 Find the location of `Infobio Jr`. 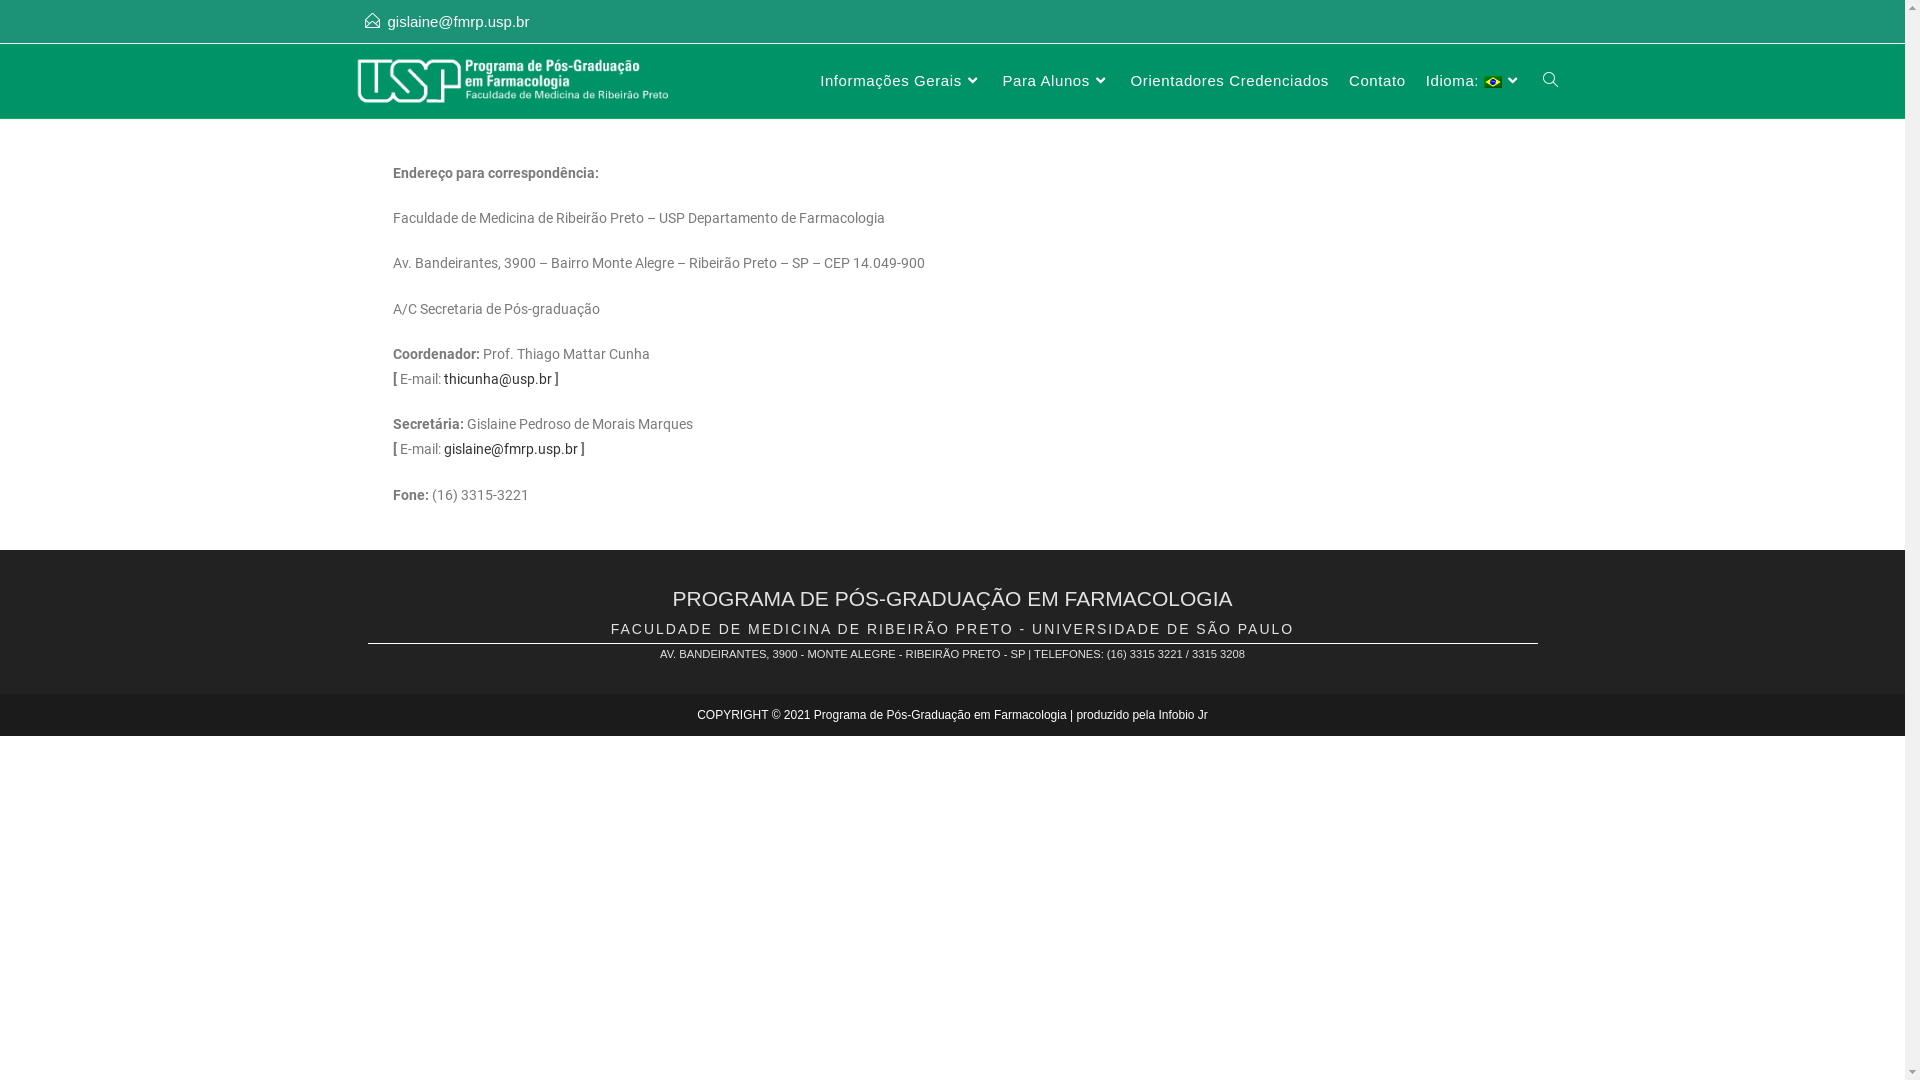

Infobio Jr is located at coordinates (1182, 715).